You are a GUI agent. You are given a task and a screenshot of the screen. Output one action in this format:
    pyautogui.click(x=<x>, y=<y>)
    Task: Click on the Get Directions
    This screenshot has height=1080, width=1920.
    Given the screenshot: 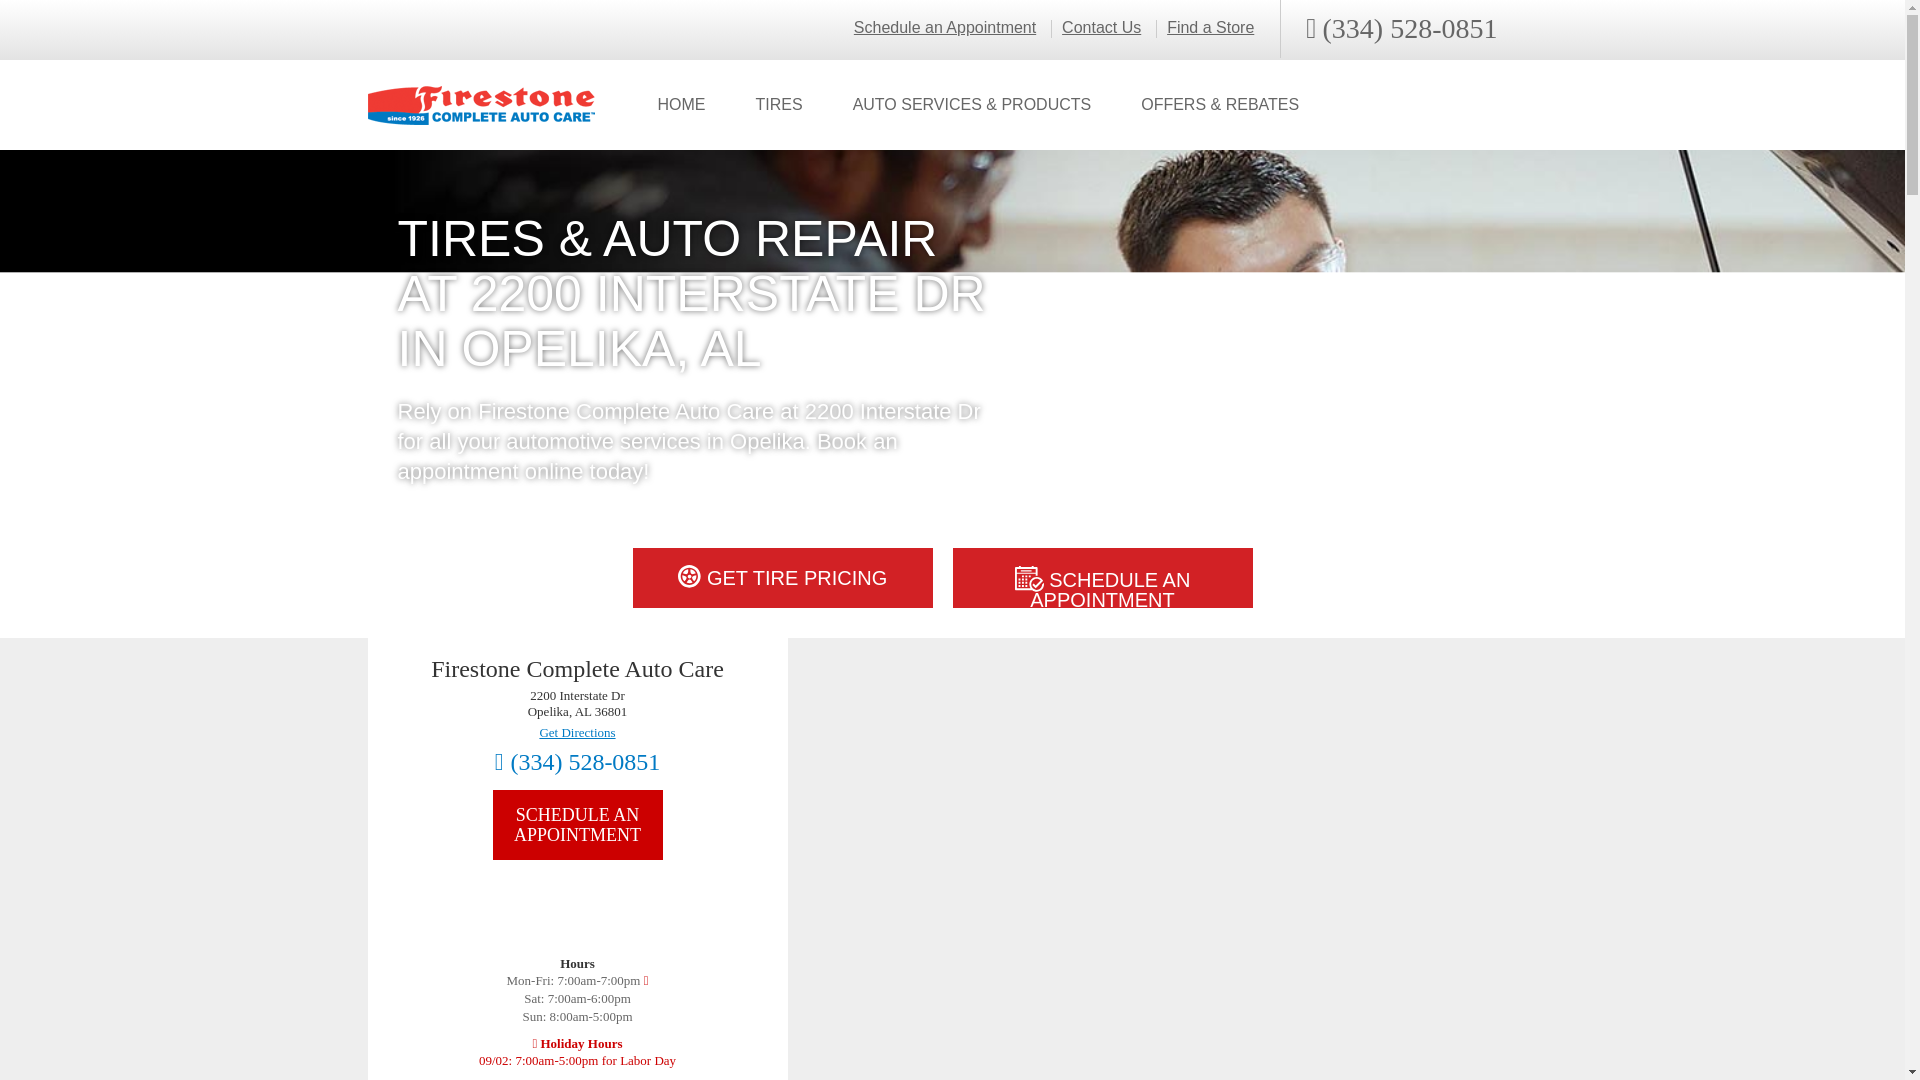 What is the action you would take?
    pyautogui.click(x=576, y=732)
    